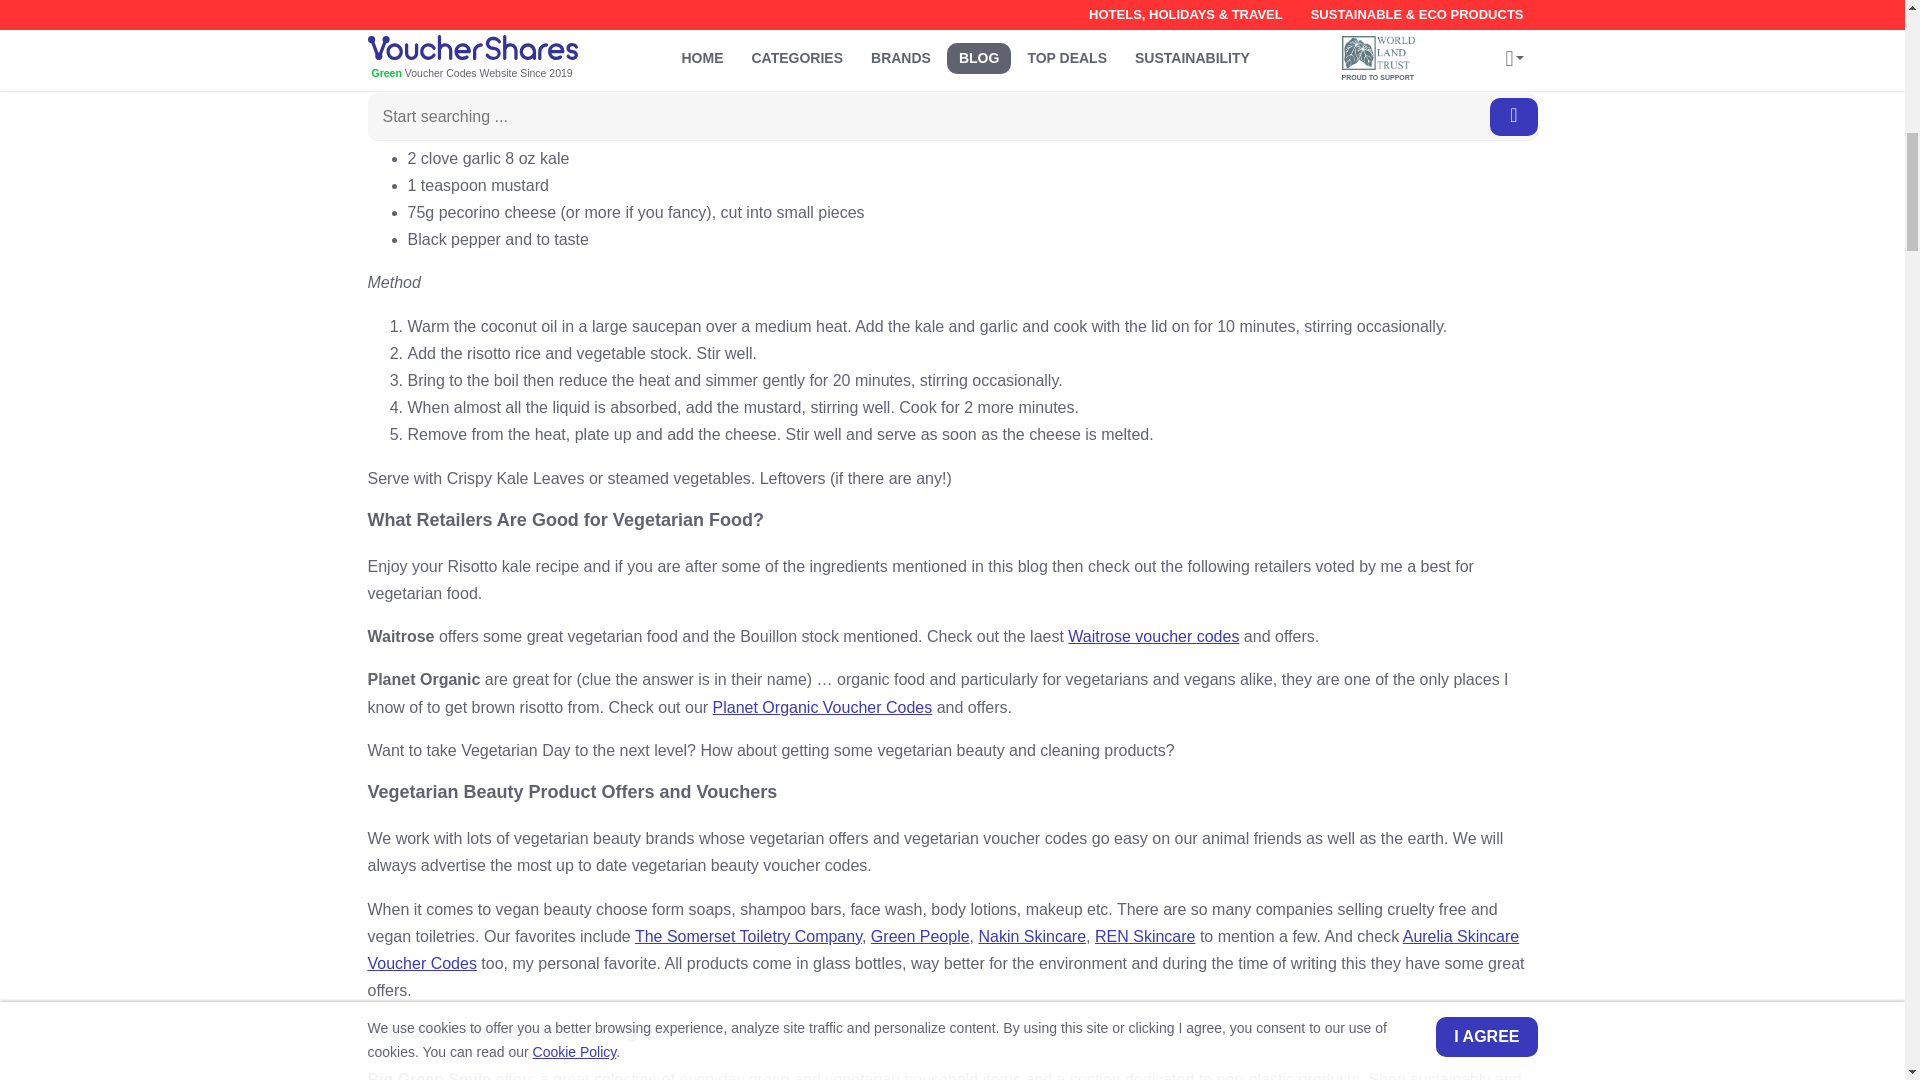  I want to click on Nakin Skincare, so click(1032, 936).